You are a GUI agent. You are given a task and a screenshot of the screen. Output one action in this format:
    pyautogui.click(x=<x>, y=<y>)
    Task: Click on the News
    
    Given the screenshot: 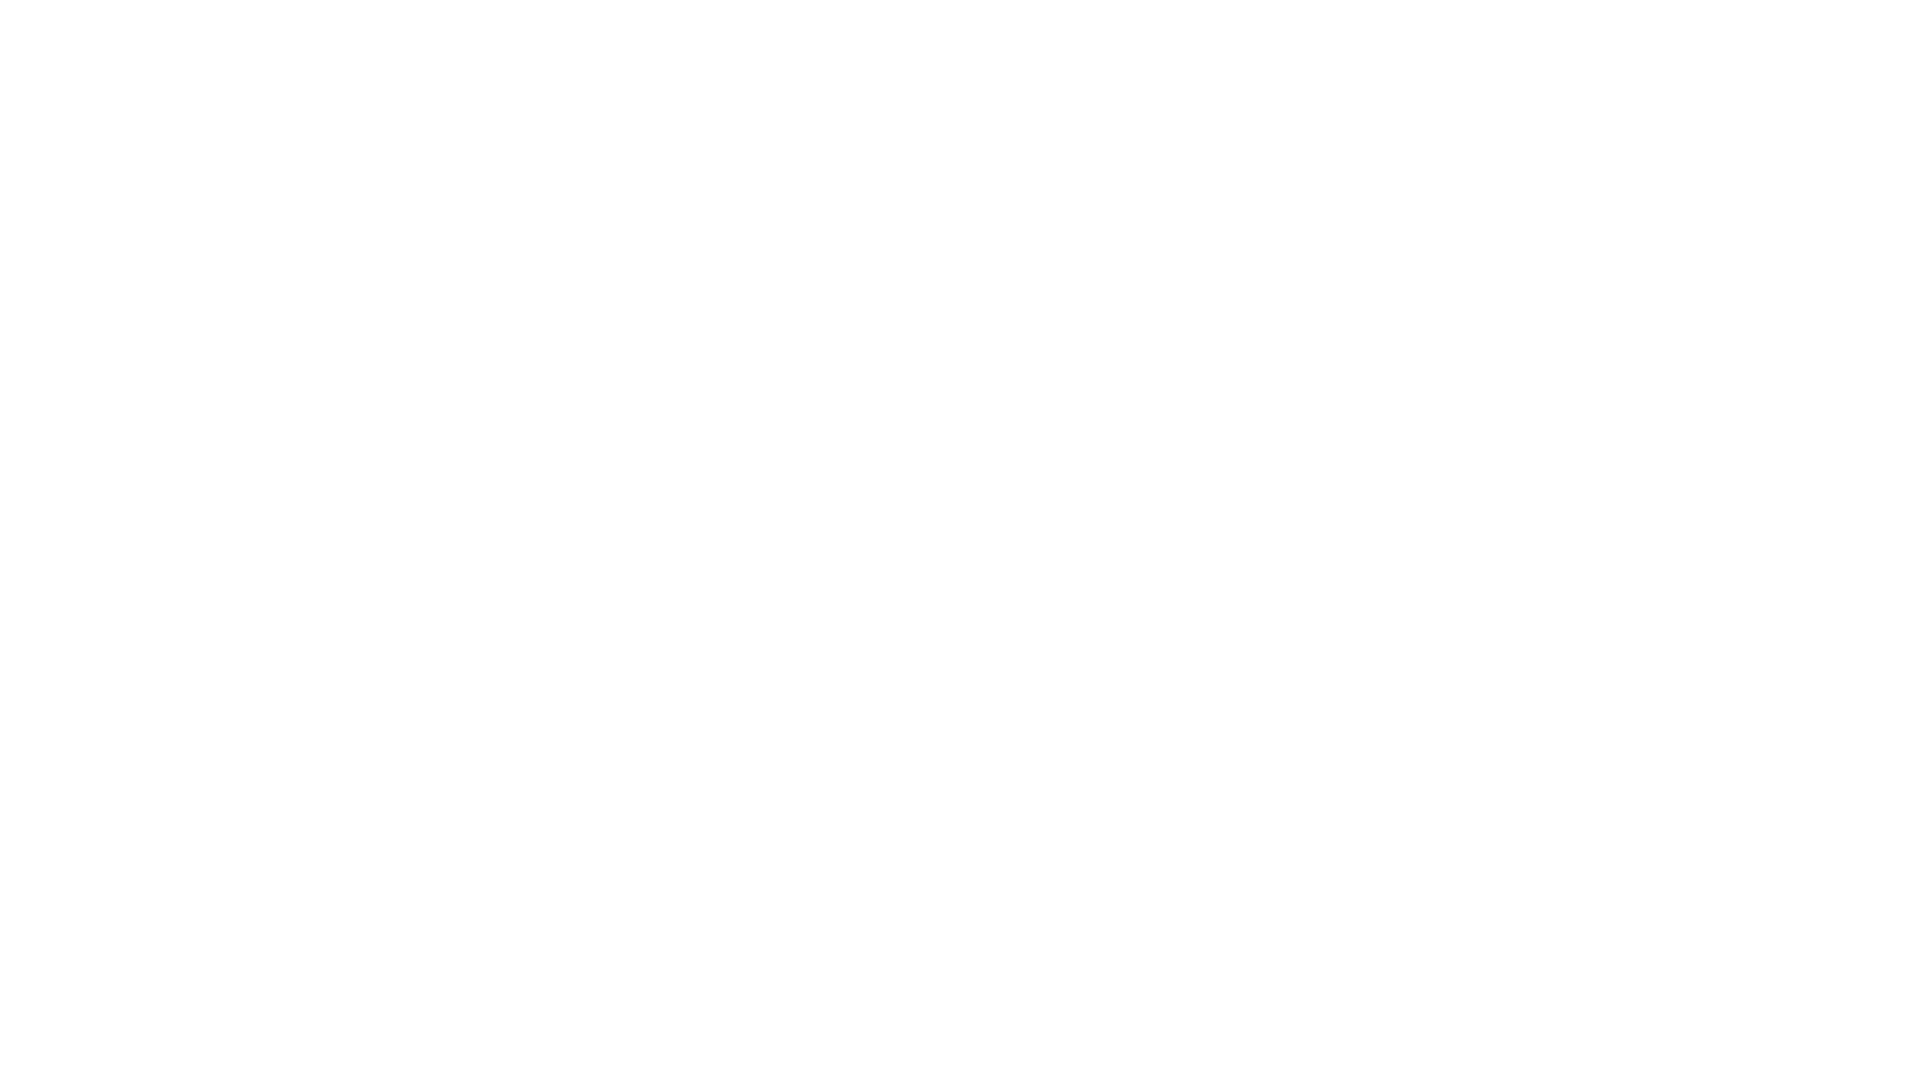 What is the action you would take?
    pyautogui.click(x=136, y=400)
    